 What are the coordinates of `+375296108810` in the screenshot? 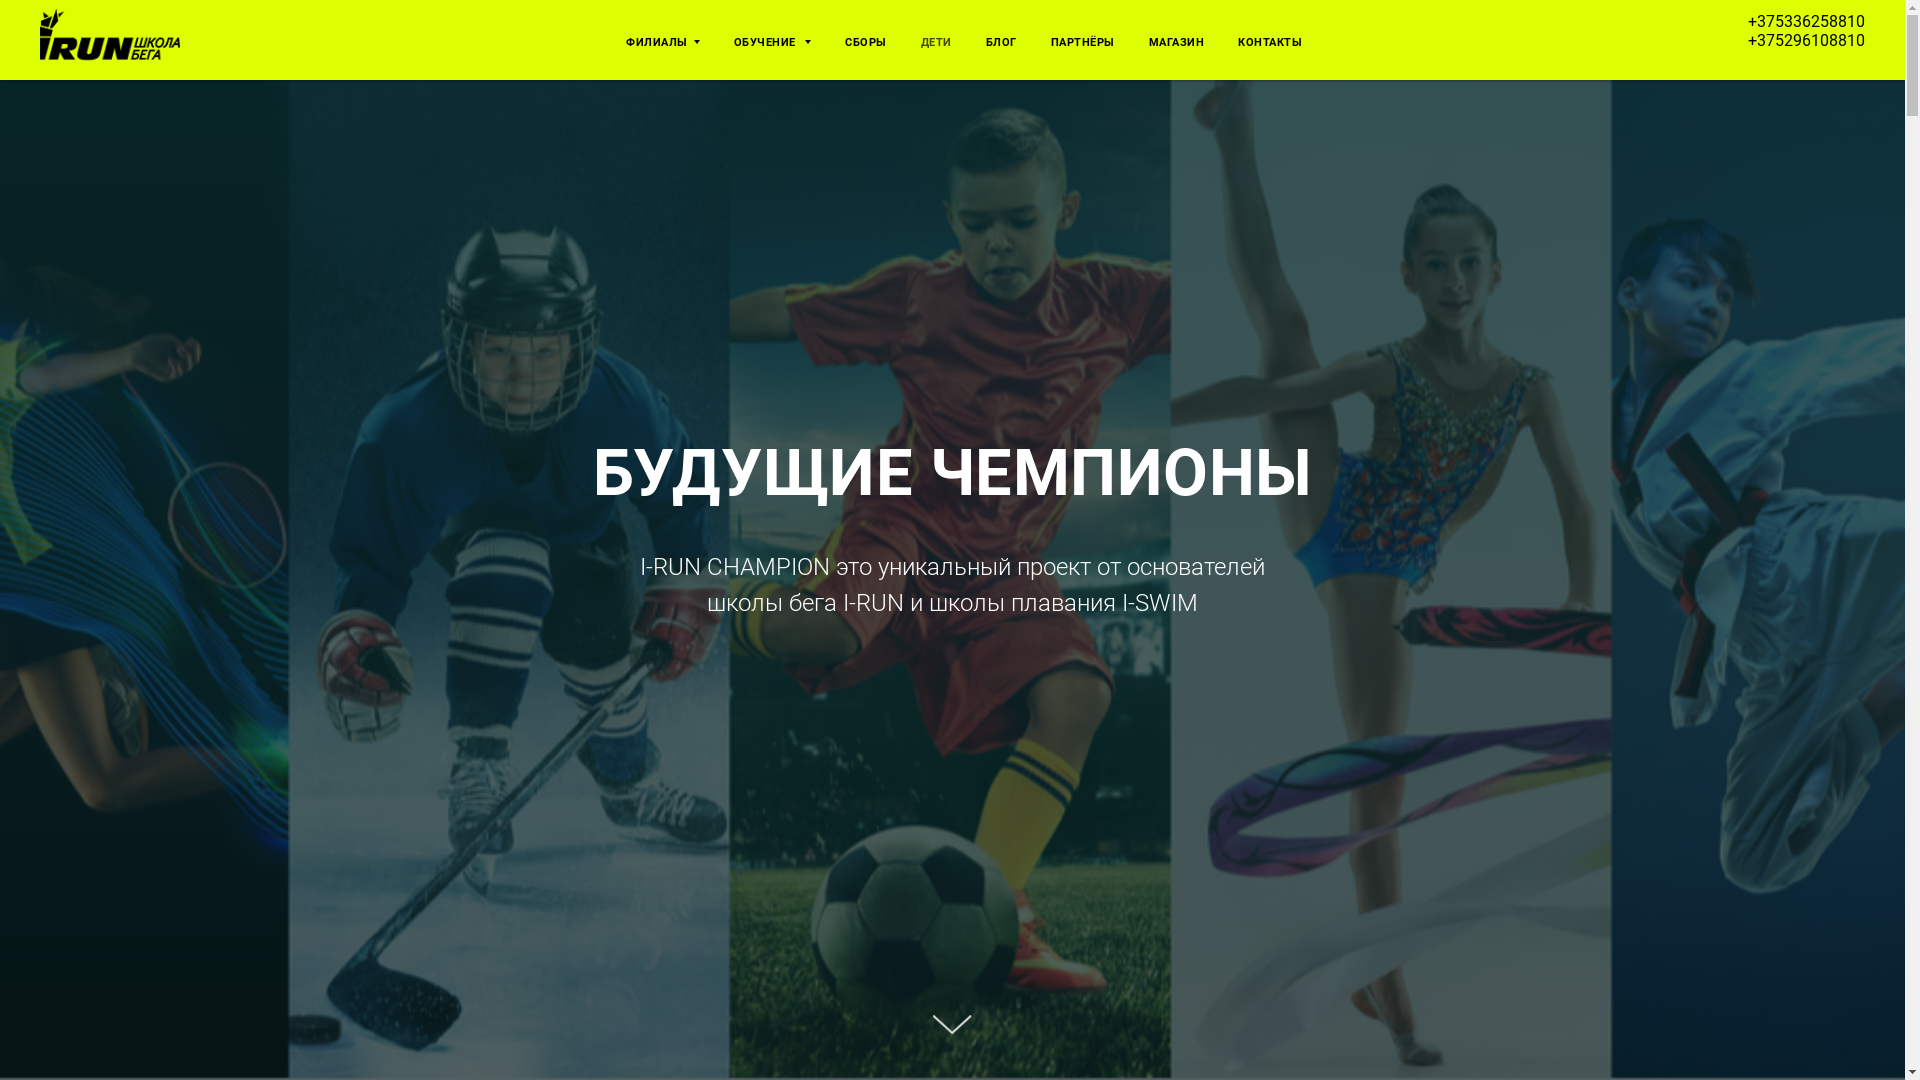 It's located at (1806, 40).